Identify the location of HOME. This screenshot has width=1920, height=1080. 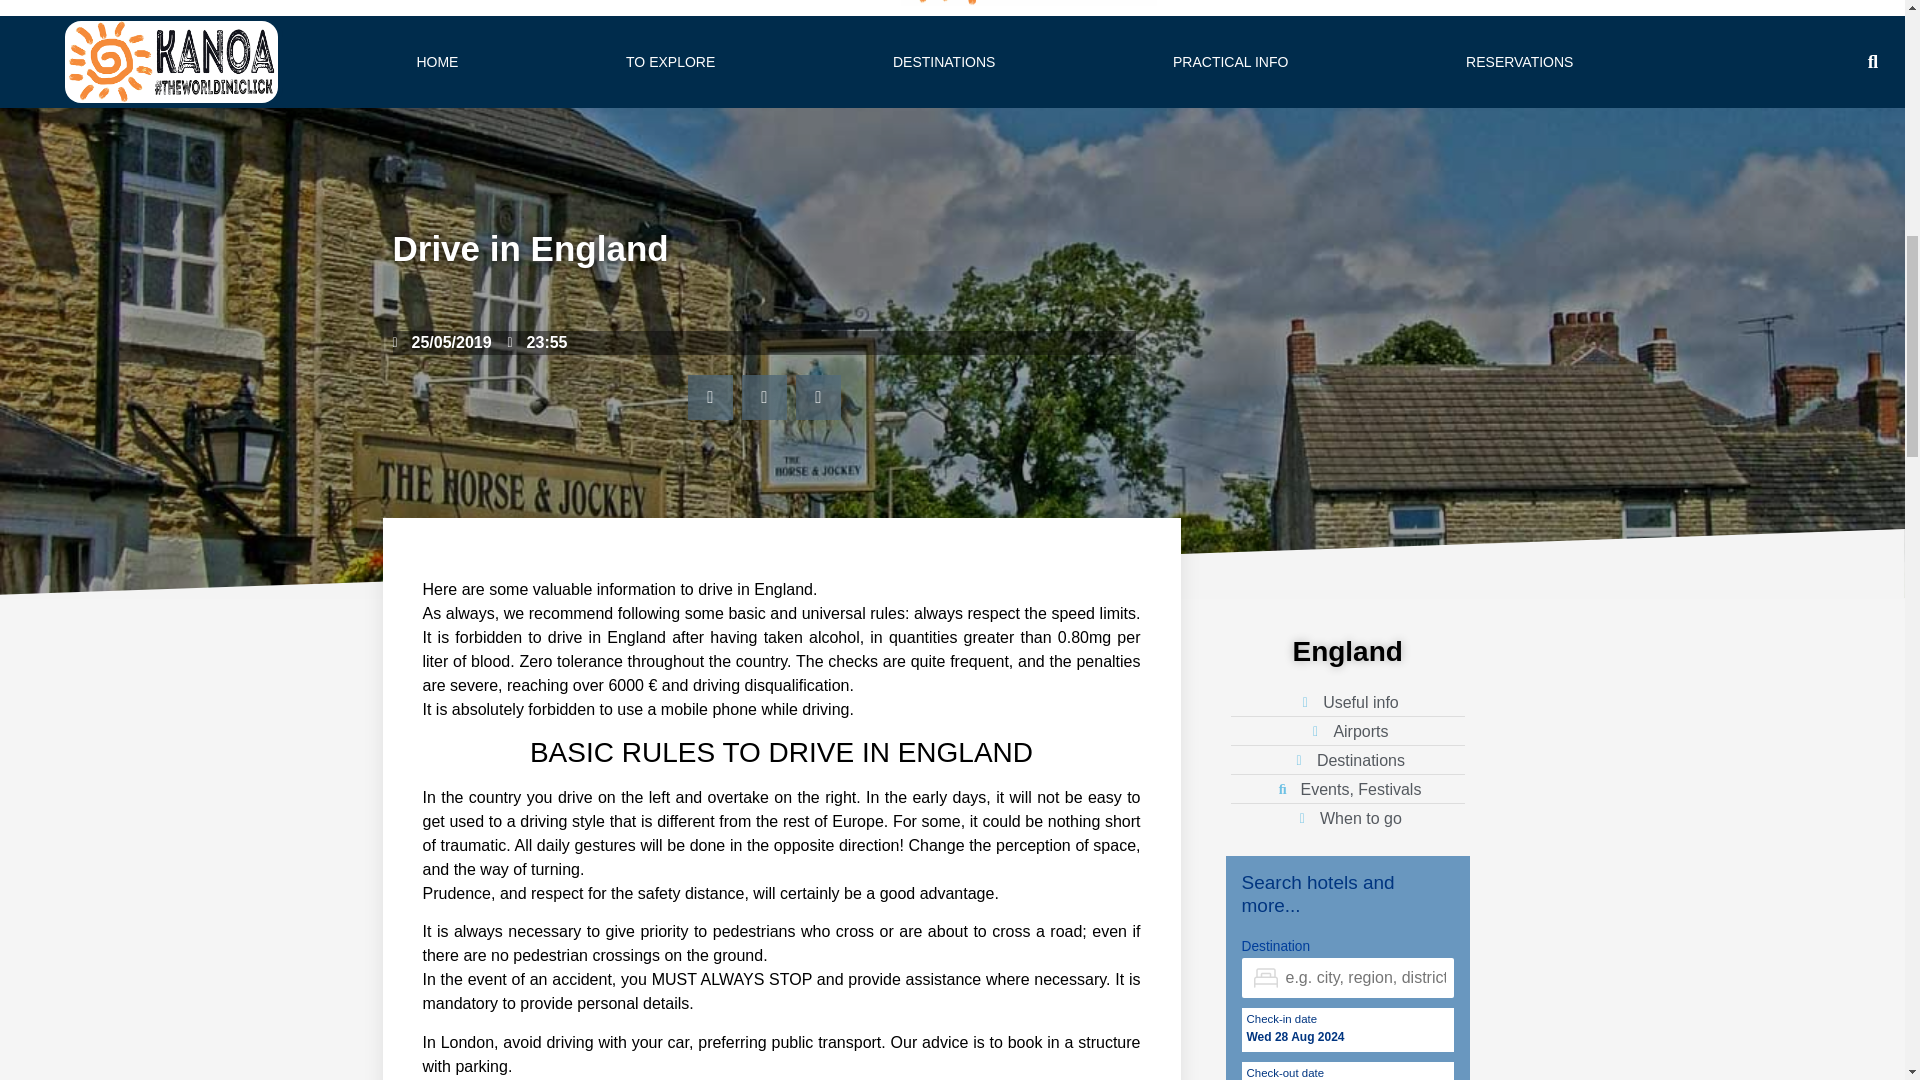
(438, 62).